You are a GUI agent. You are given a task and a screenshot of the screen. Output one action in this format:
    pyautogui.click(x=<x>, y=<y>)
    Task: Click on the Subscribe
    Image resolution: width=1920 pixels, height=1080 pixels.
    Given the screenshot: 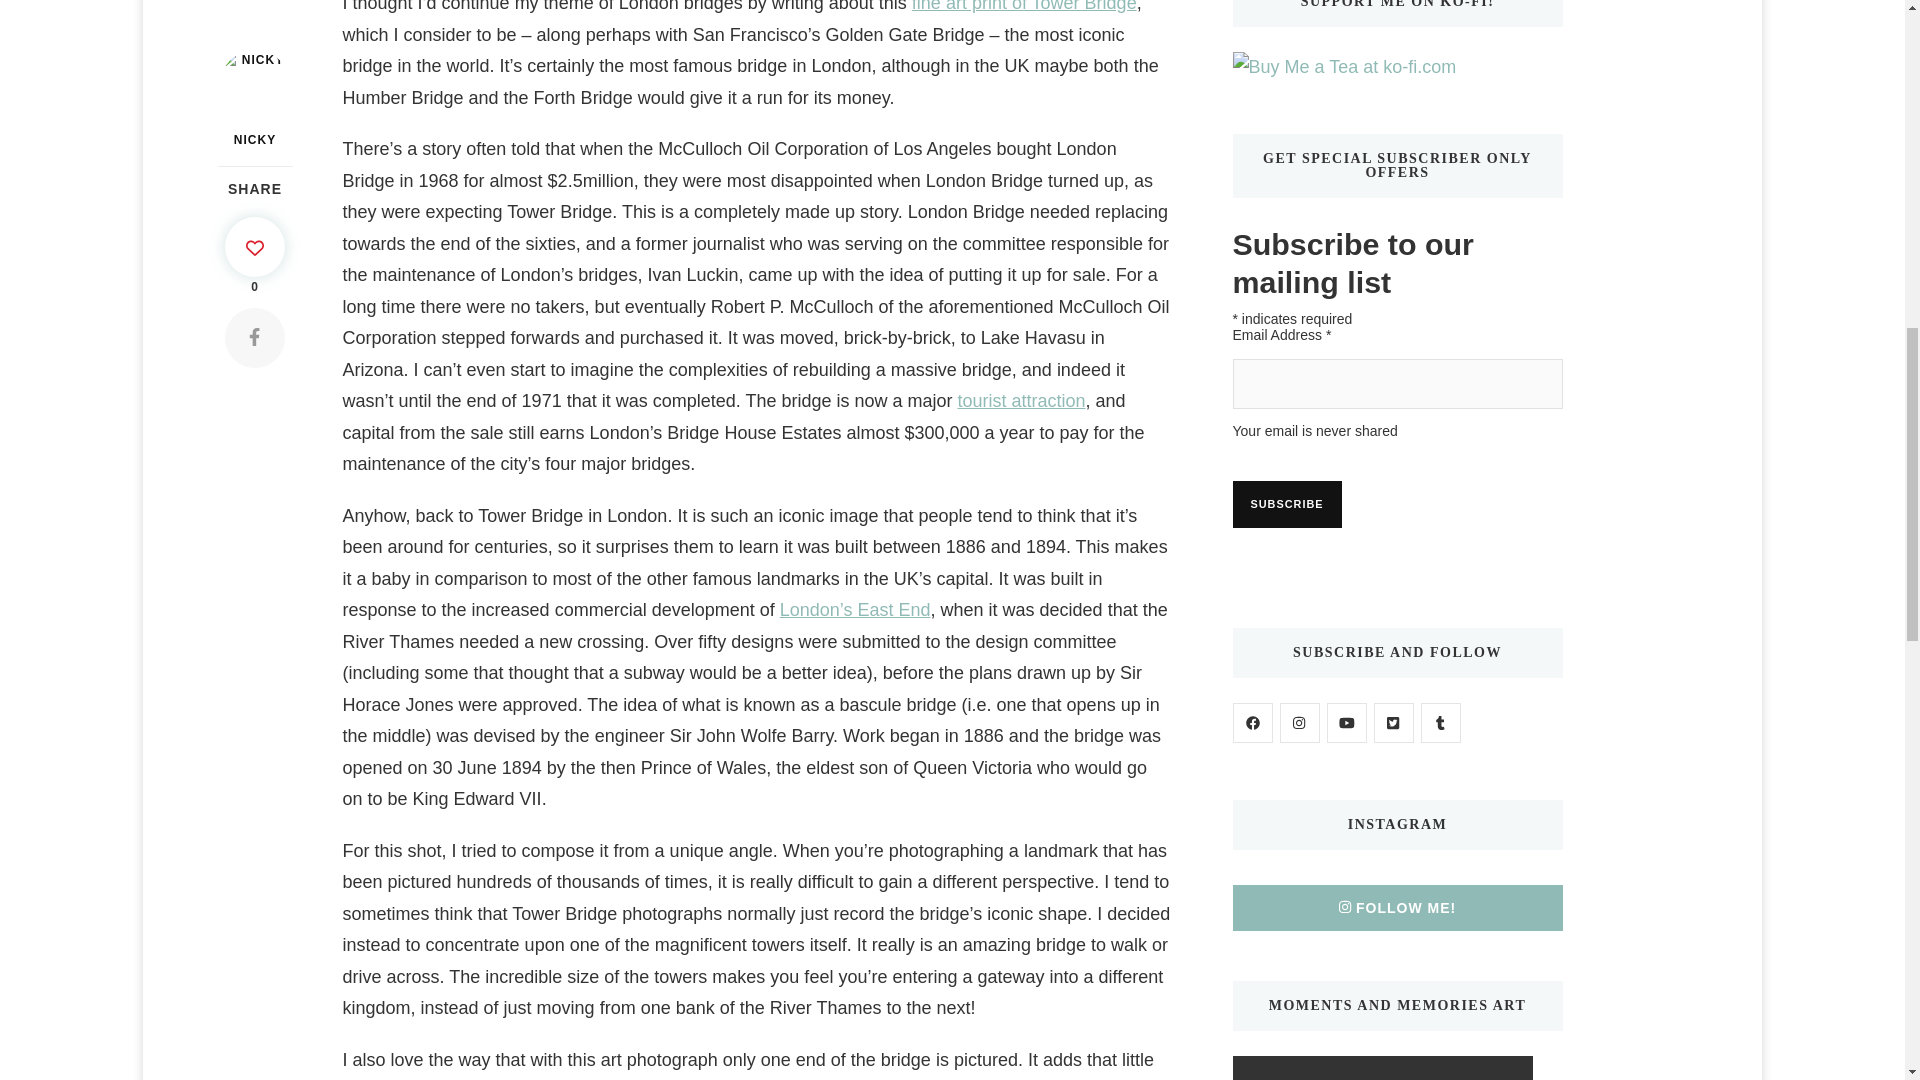 What is the action you would take?
    pyautogui.click(x=1286, y=504)
    